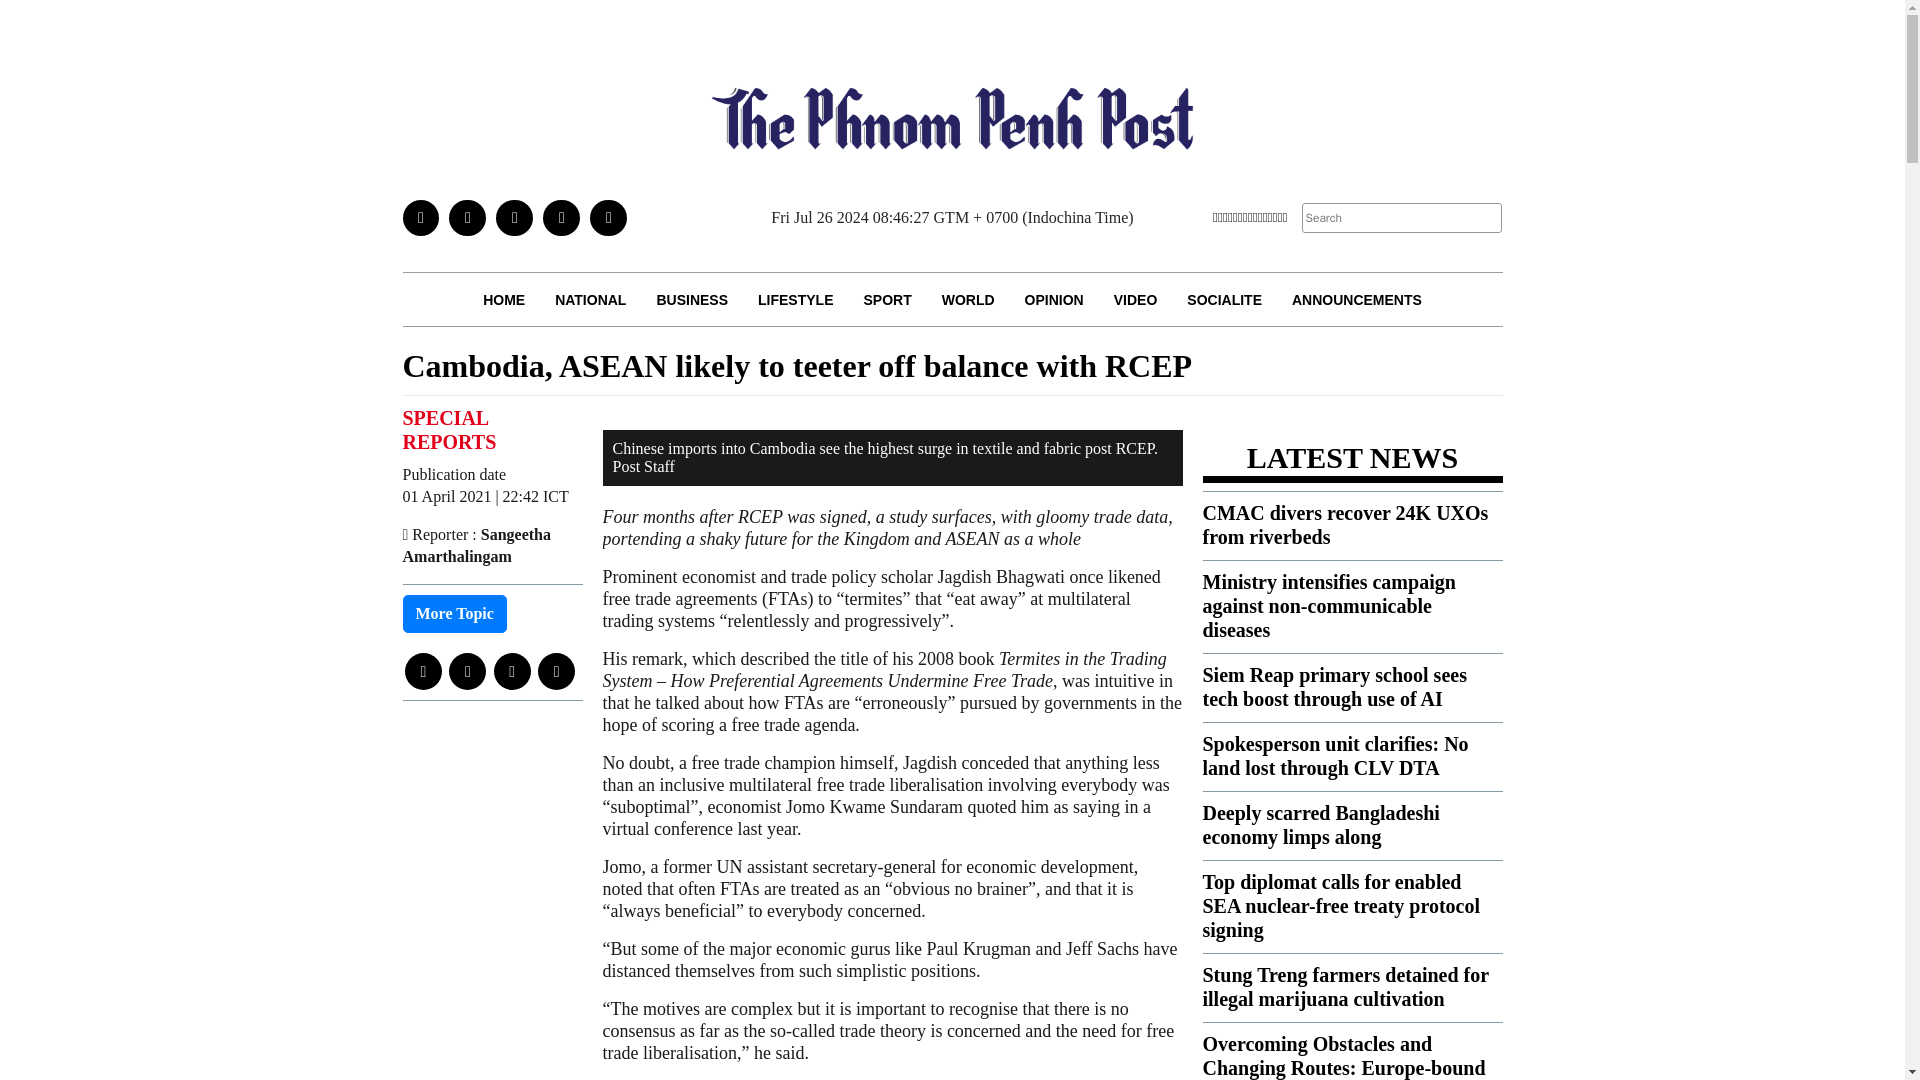 This screenshot has height=1080, width=1920. Describe the element at coordinates (1224, 300) in the screenshot. I see `SOCIALITE` at that location.